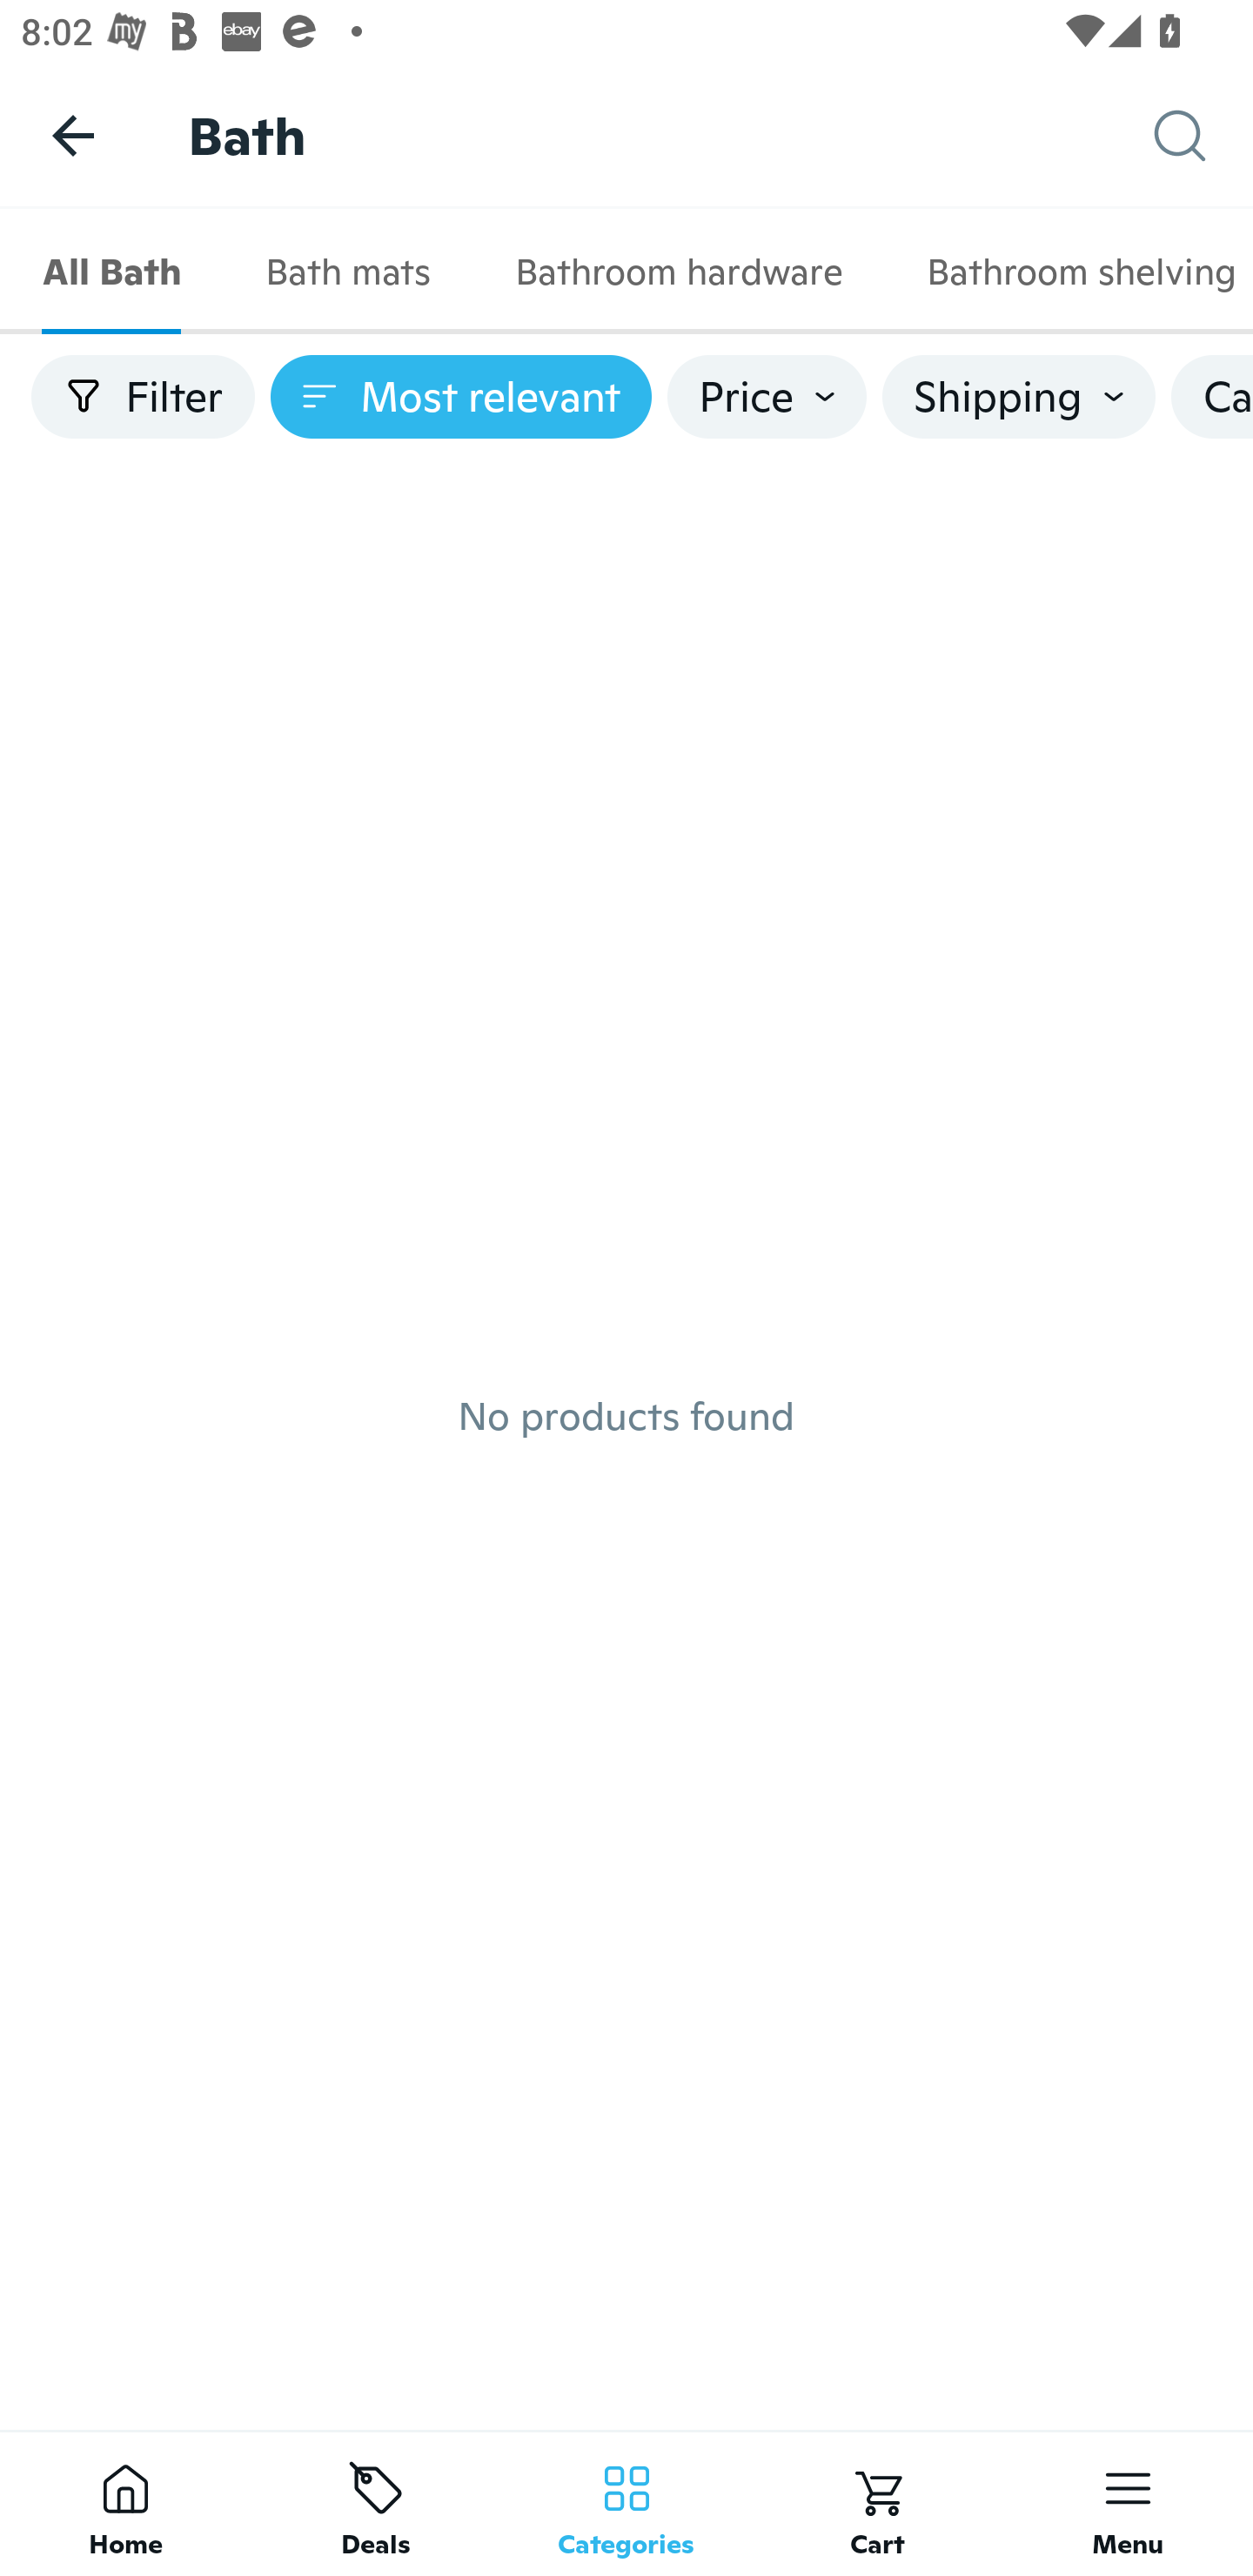 The image size is (1253, 2576). Describe the element at coordinates (678, 272) in the screenshot. I see `Bathroom hardware` at that location.